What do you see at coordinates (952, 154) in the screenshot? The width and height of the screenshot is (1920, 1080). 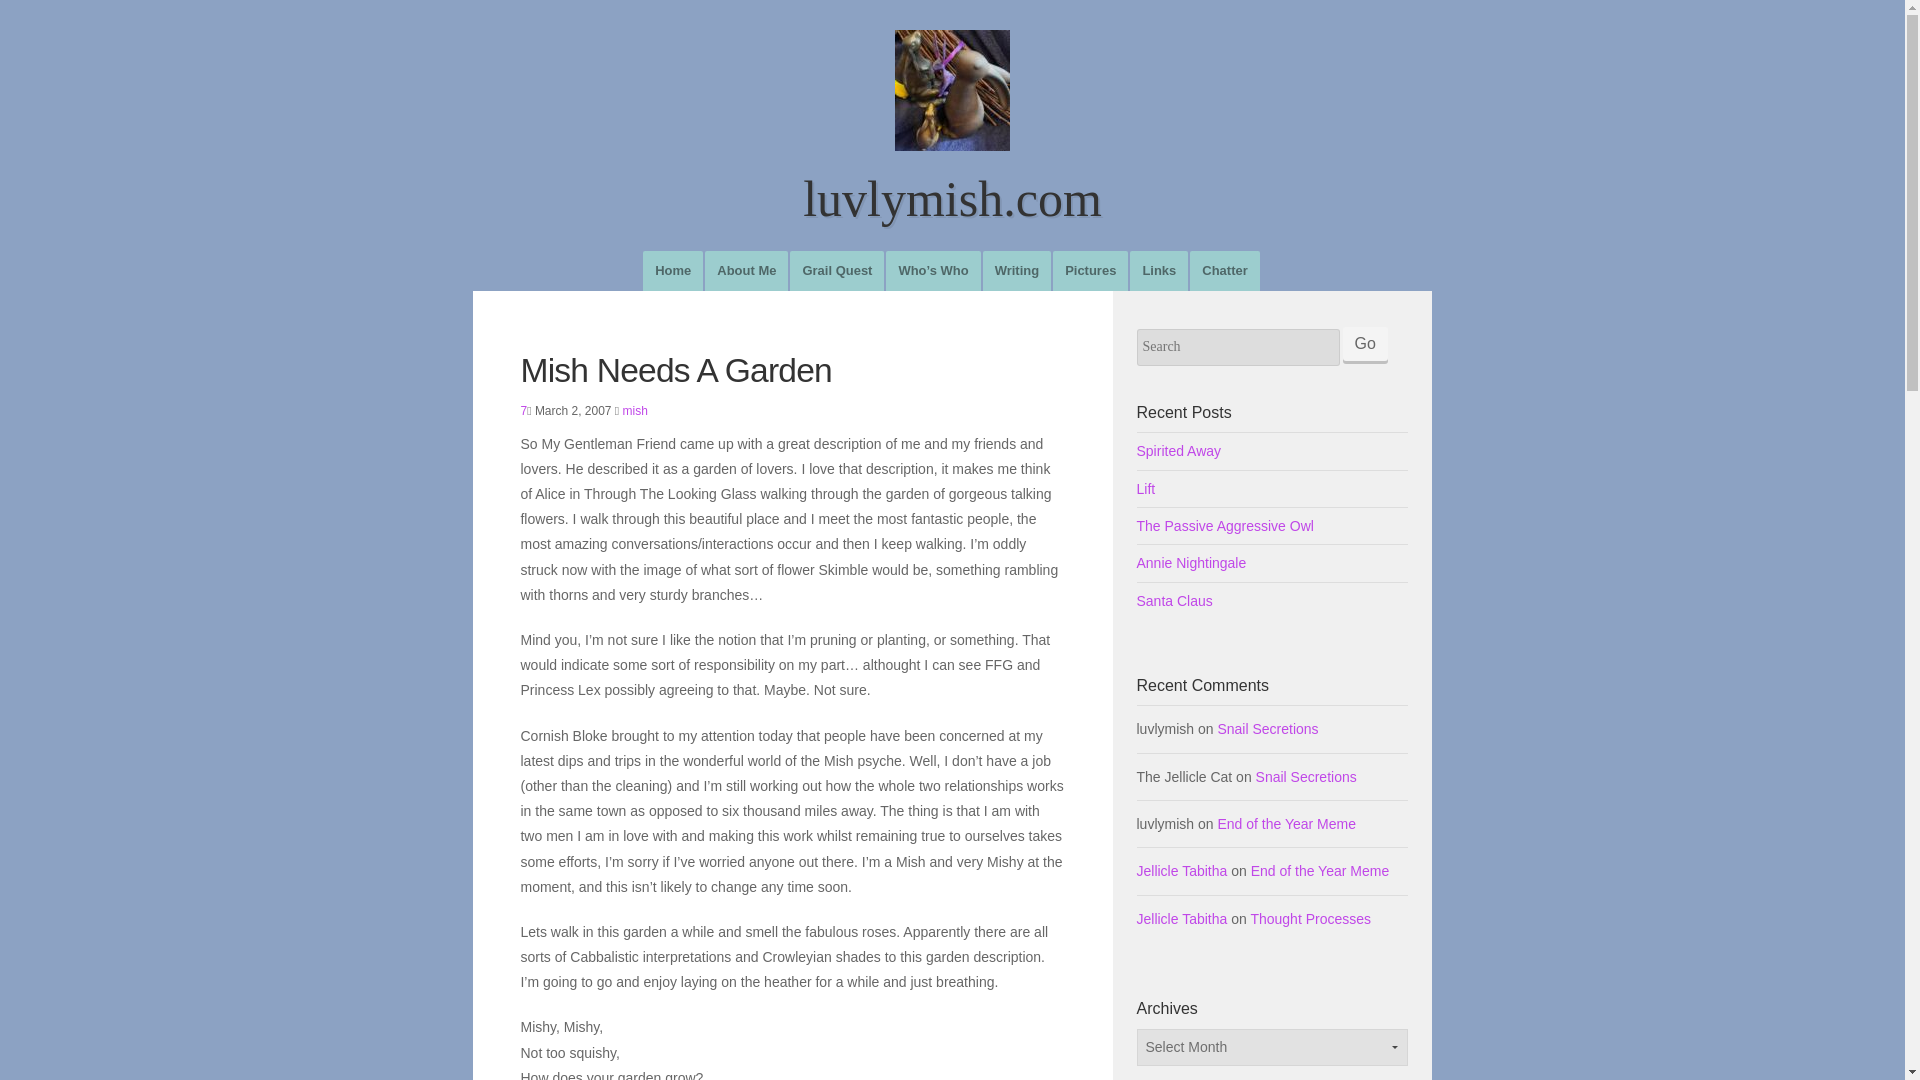 I see `luvlymish.com` at bounding box center [952, 154].